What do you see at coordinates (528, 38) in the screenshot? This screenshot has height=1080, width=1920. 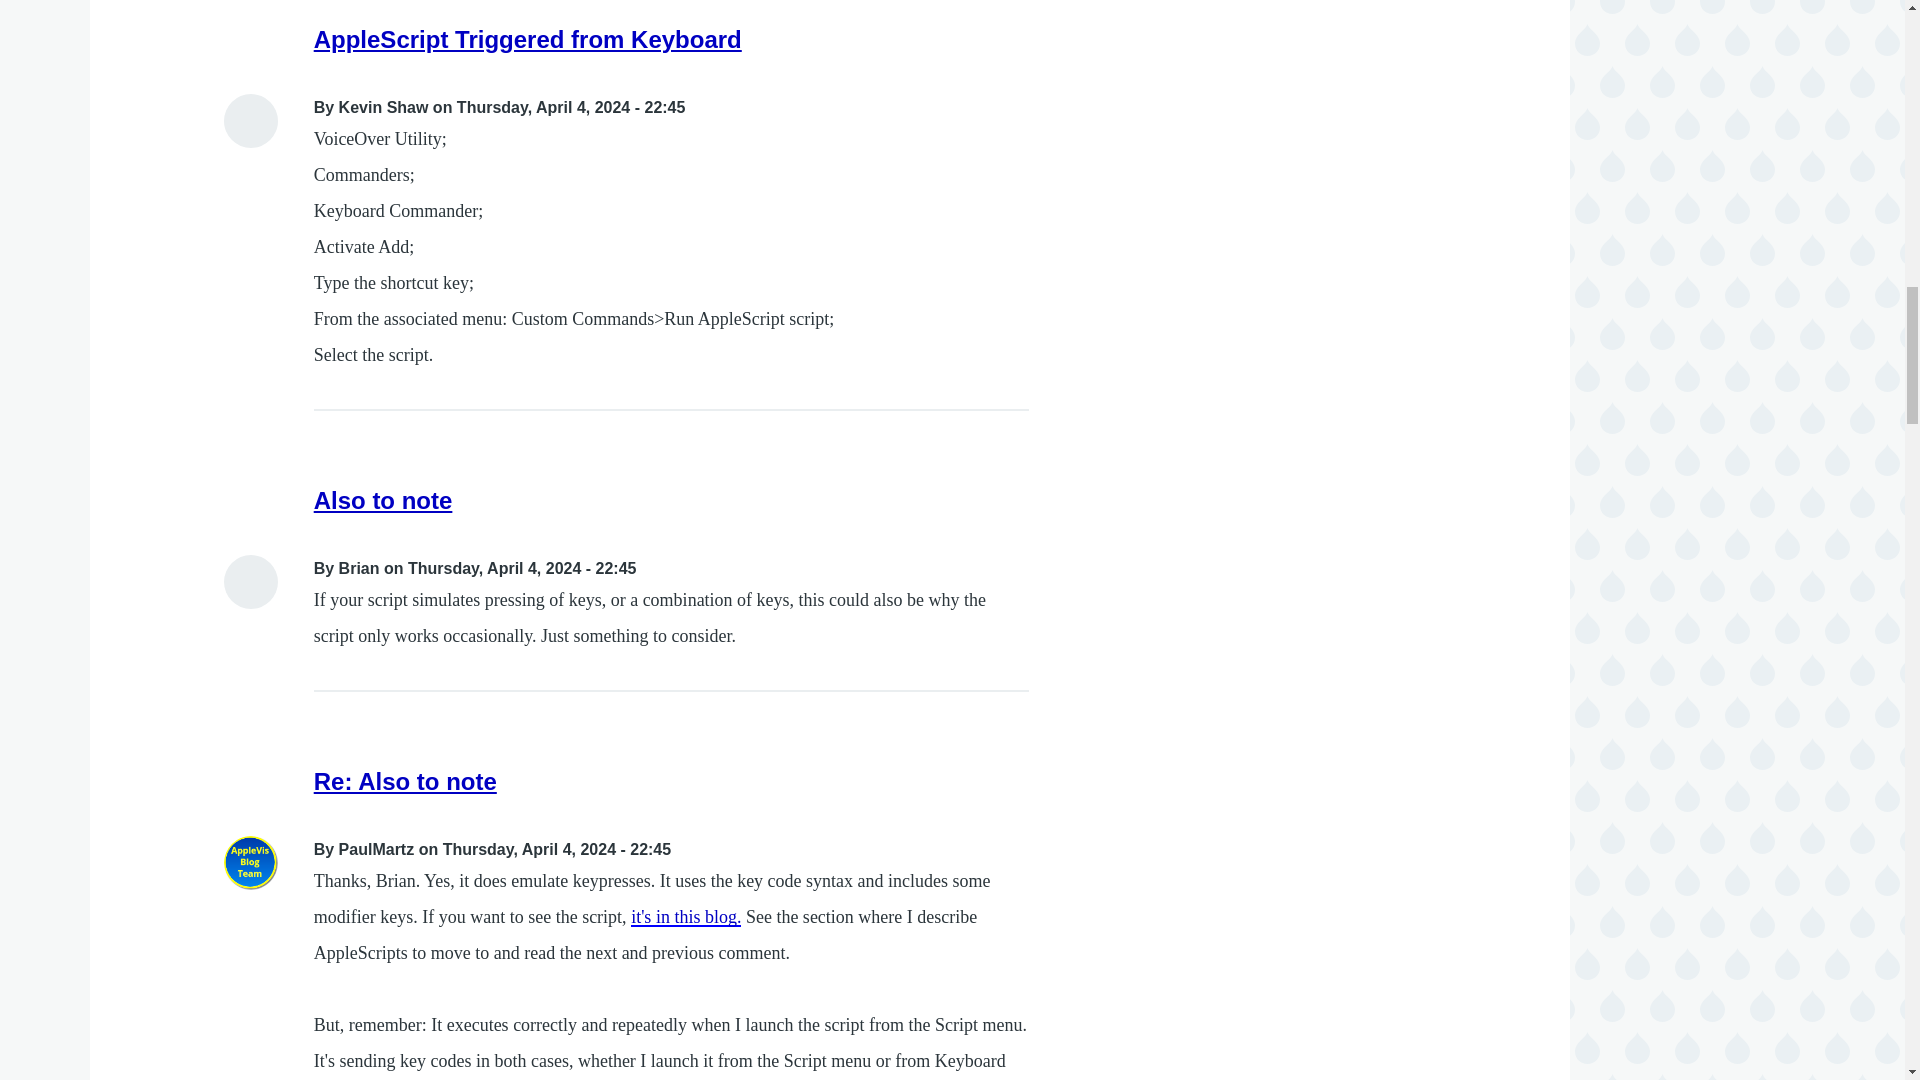 I see `AppleScript Triggered from Keyboard` at bounding box center [528, 38].